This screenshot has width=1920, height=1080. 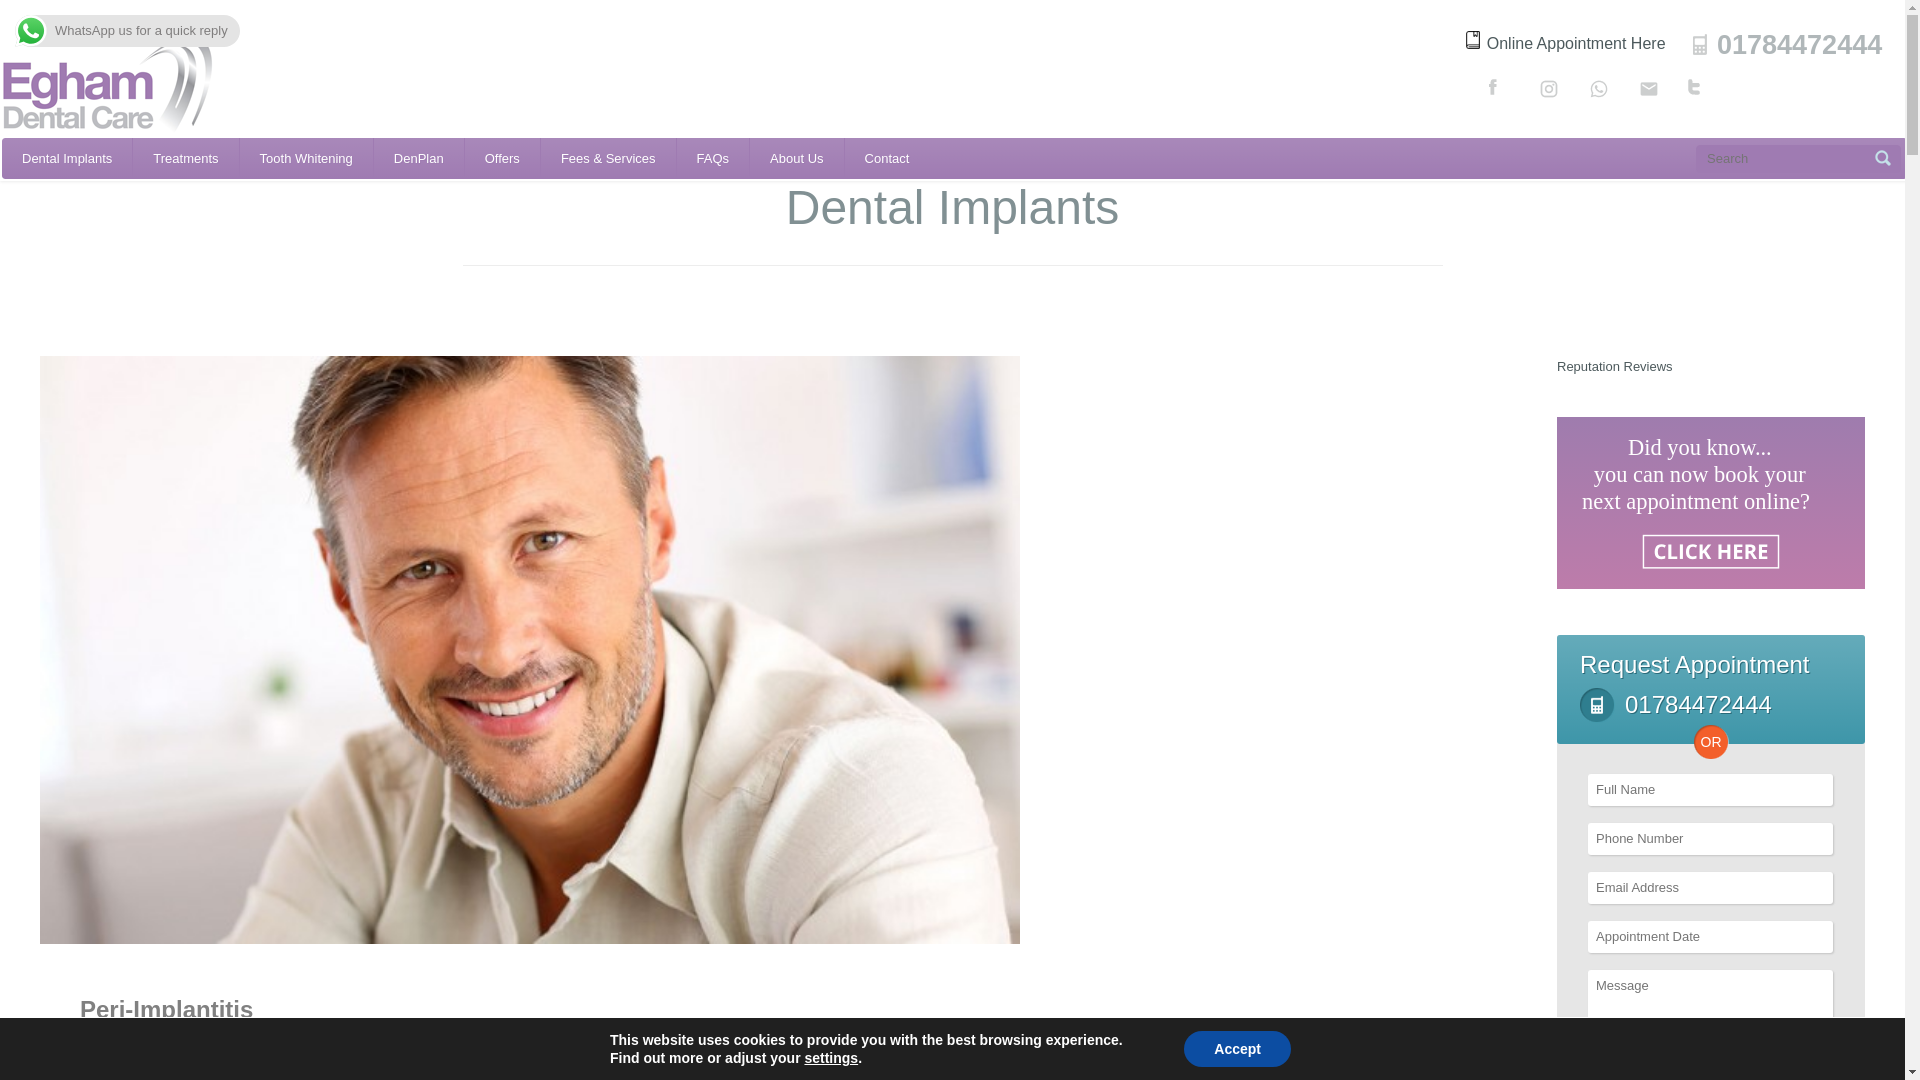 I want to click on Treatments, so click(x=185, y=158).